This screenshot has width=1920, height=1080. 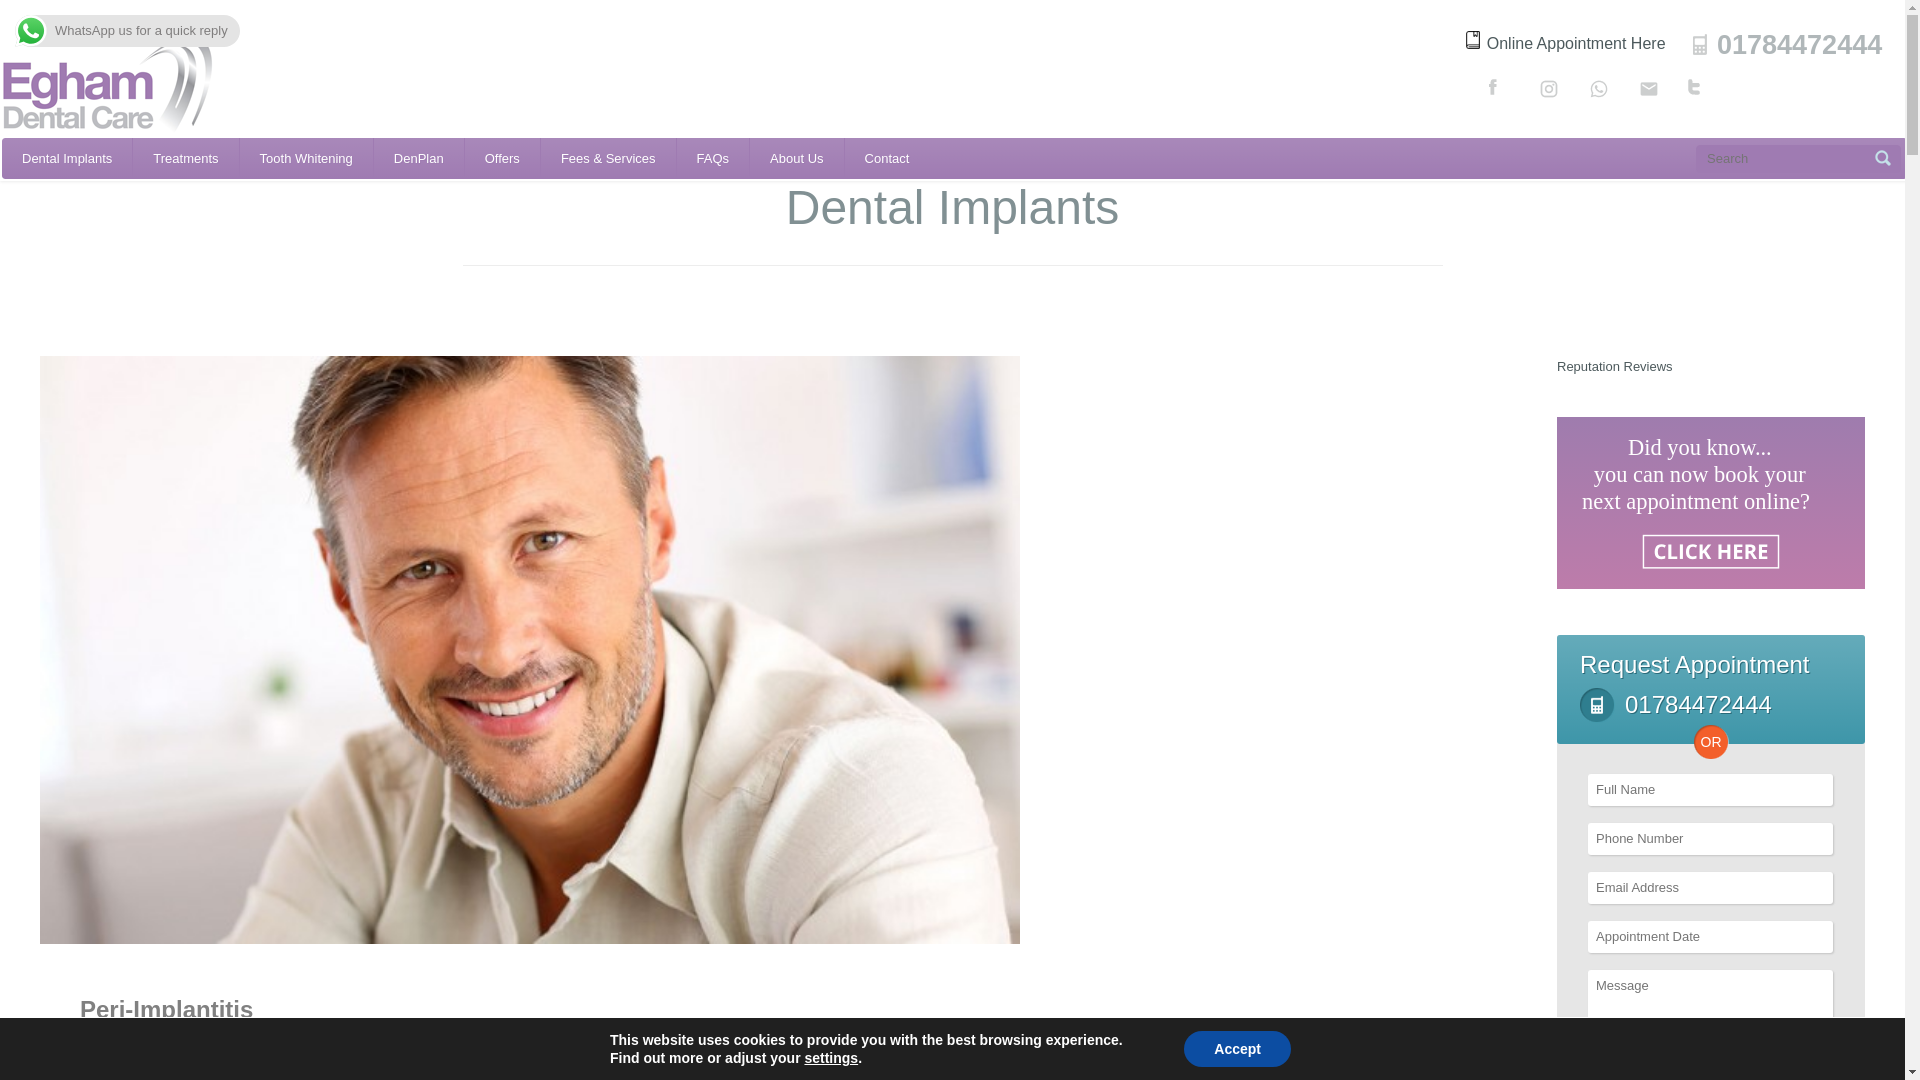 I want to click on Treatments, so click(x=185, y=158).